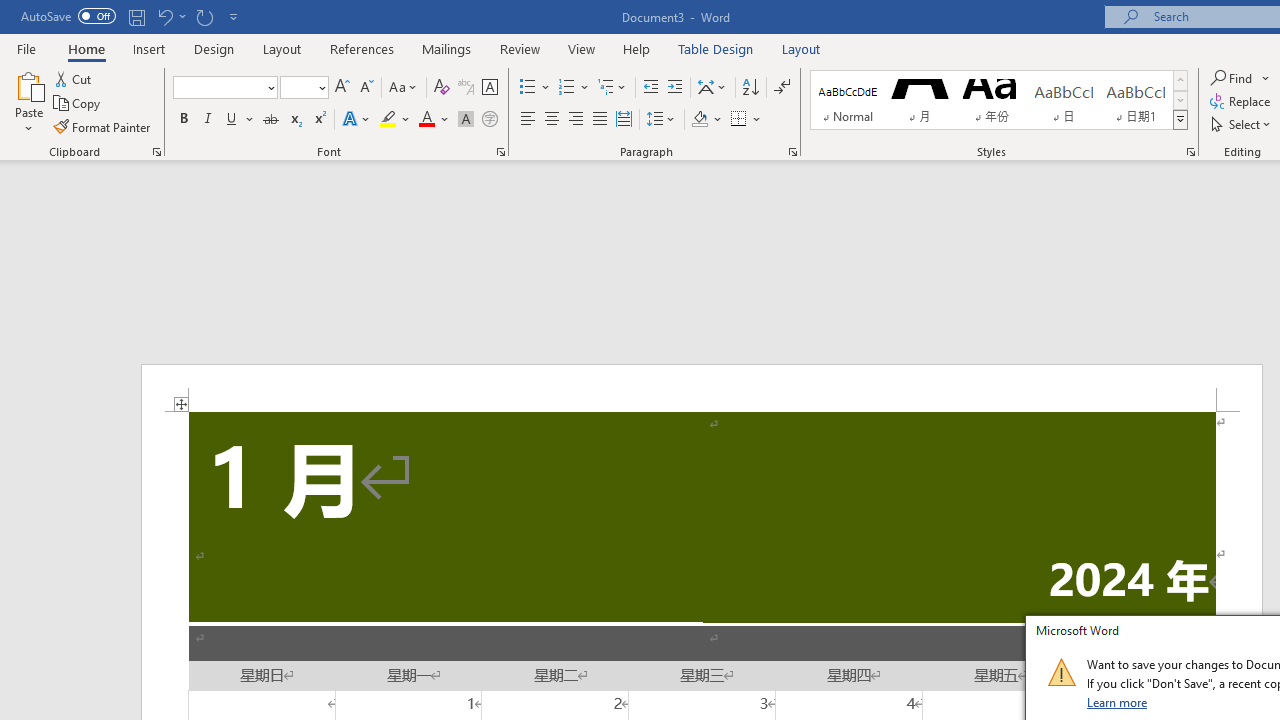 The height and width of the screenshot is (720, 1280). What do you see at coordinates (156, 152) in the screenshot?
I see `Office Clipboard...` at bounding box center [156, 152].